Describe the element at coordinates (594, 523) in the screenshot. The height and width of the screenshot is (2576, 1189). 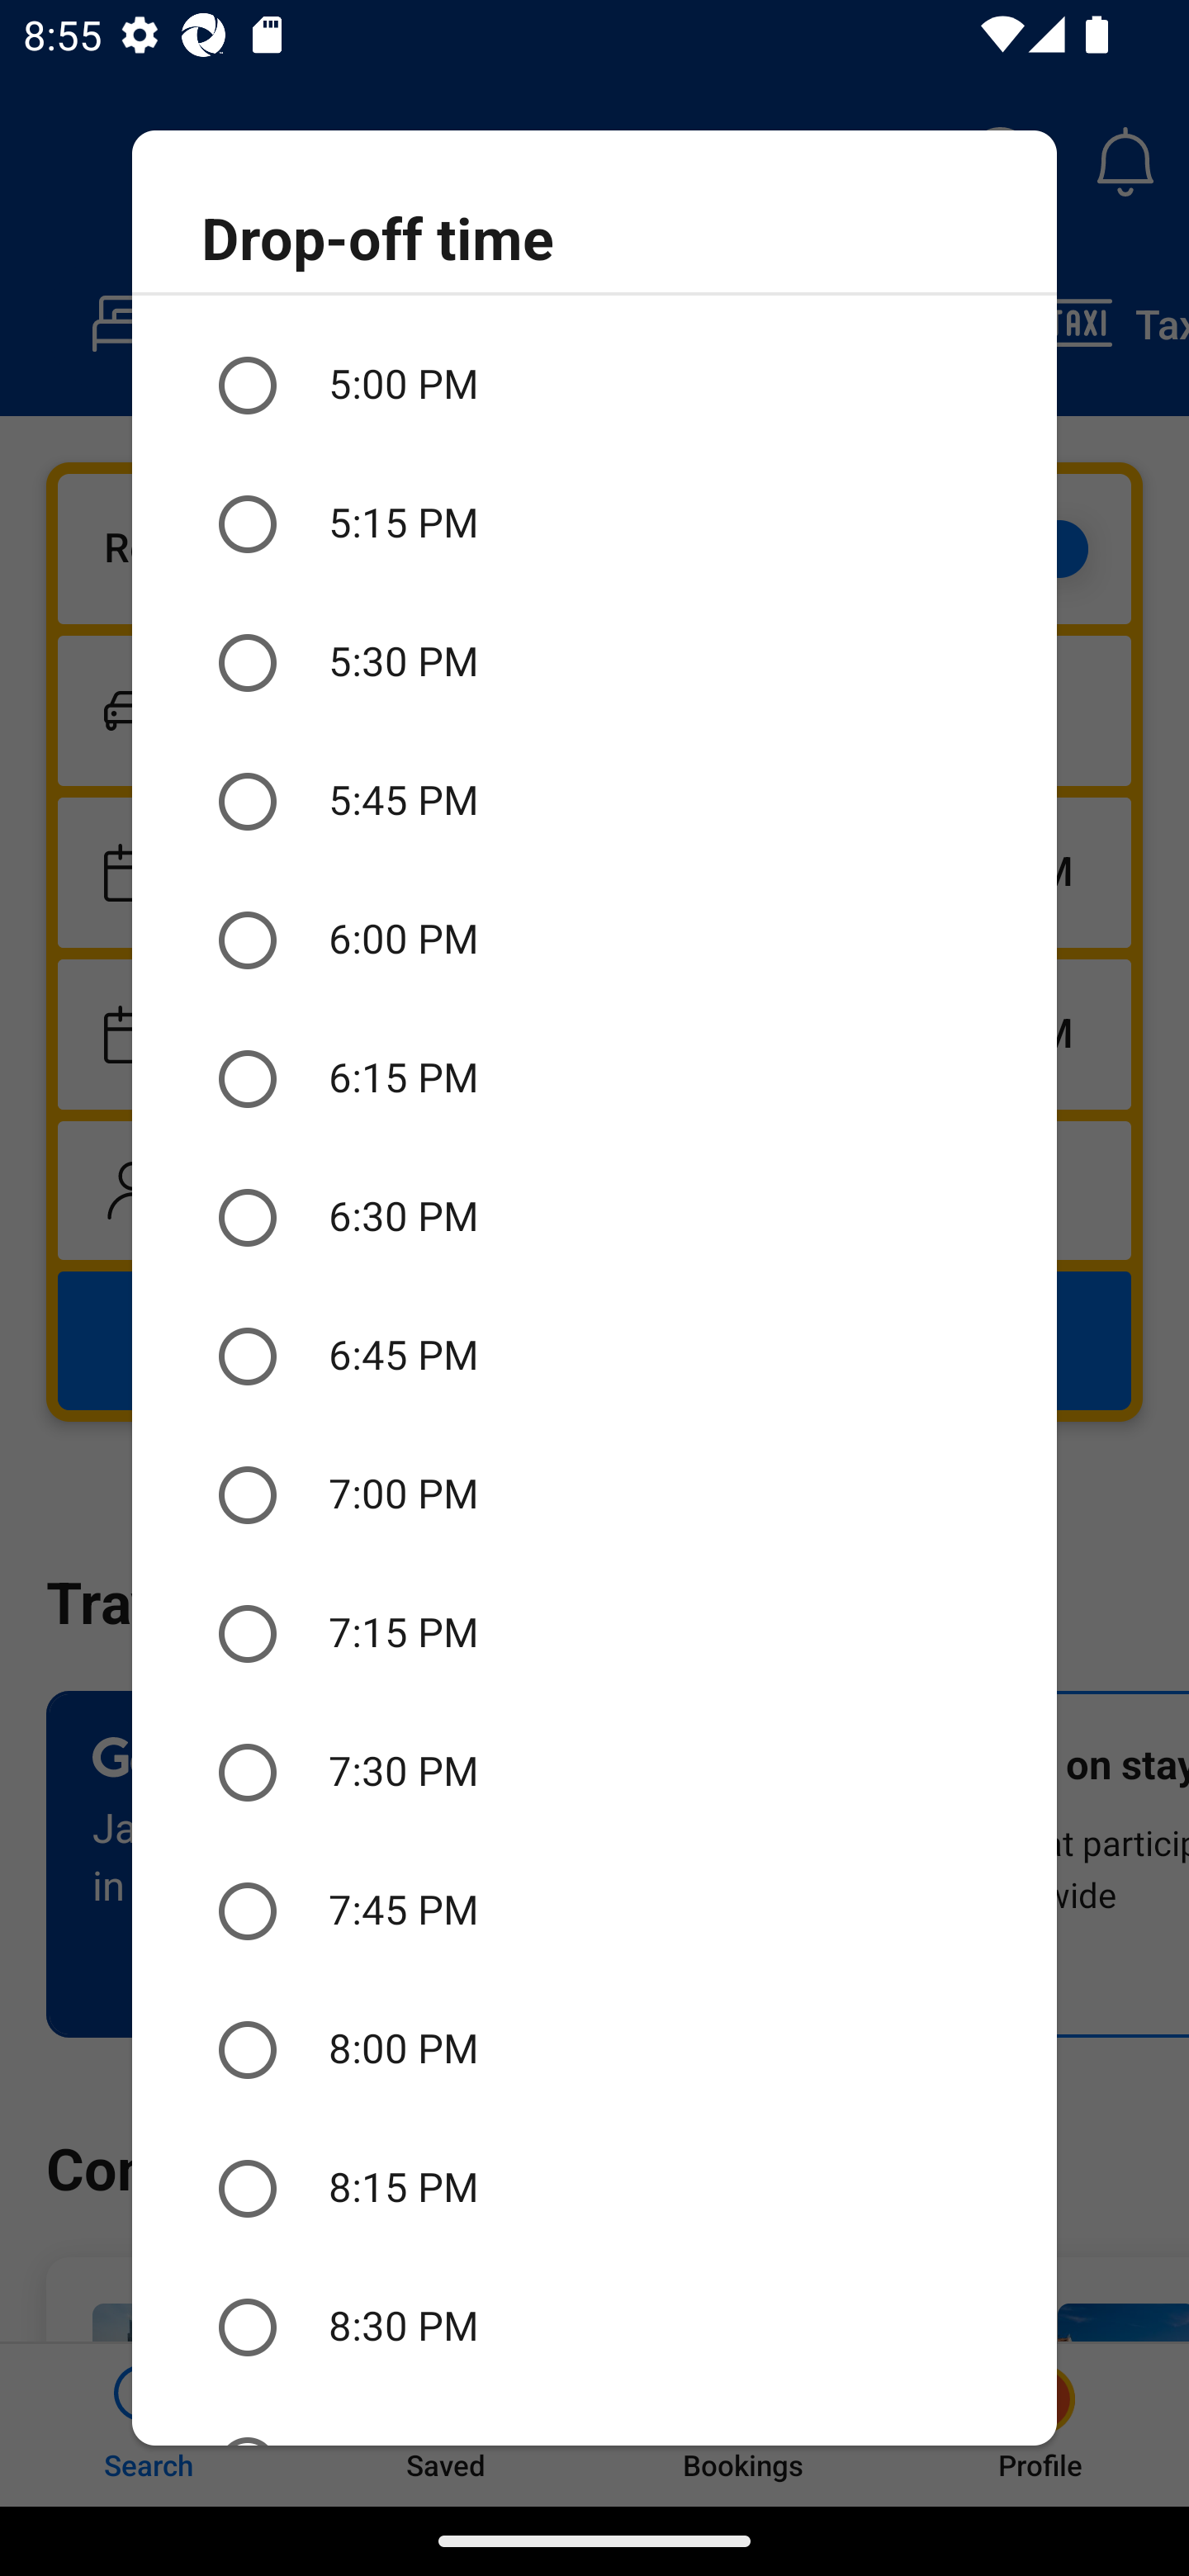
I see `5:15 PM` at that location.